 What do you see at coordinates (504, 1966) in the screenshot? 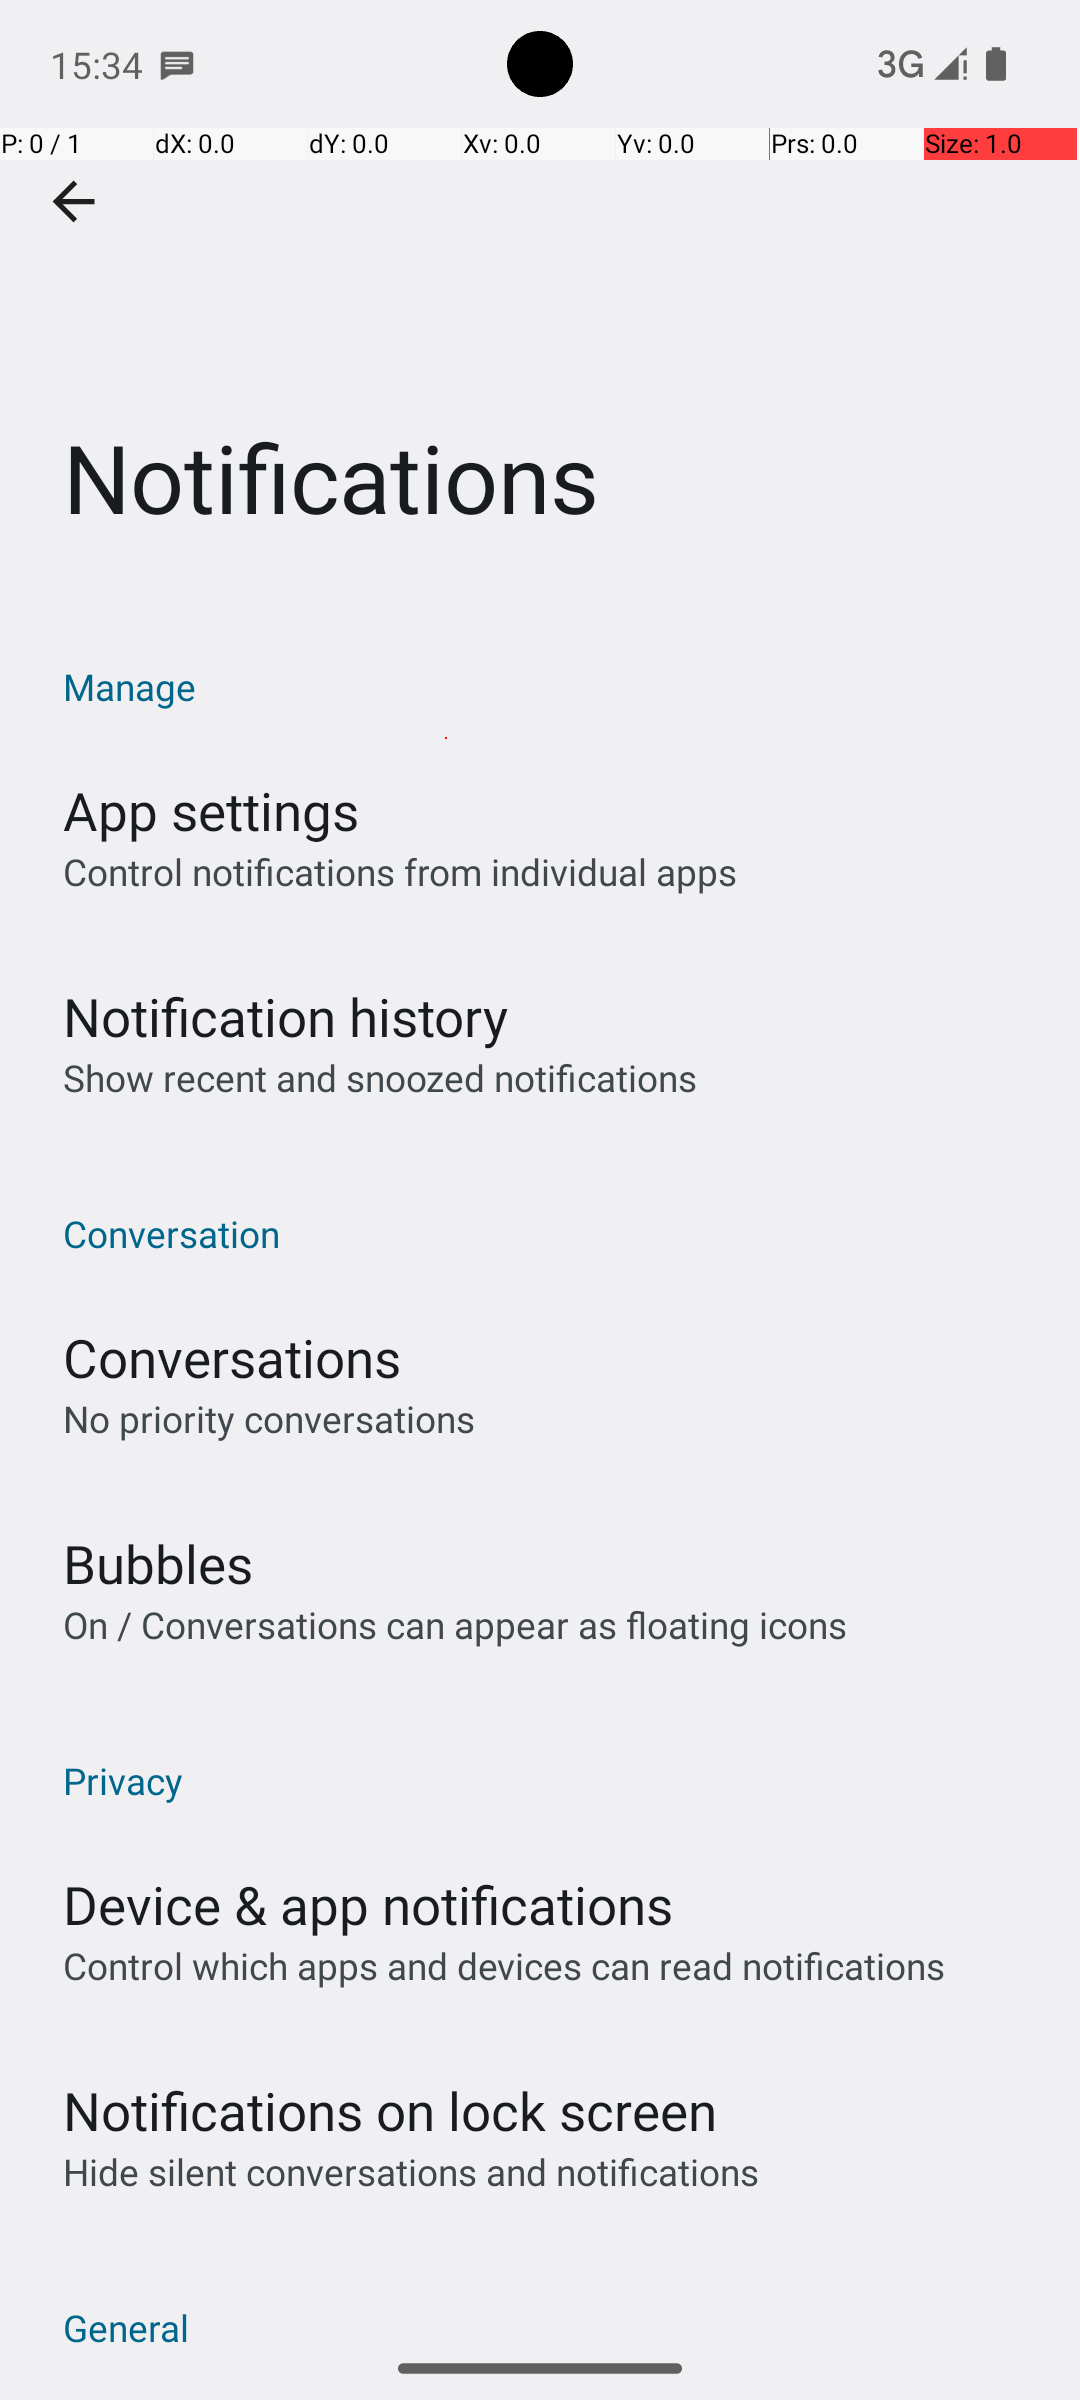
I see `Control which apps and devices can read notifications` at bounding box center [504, 1966].